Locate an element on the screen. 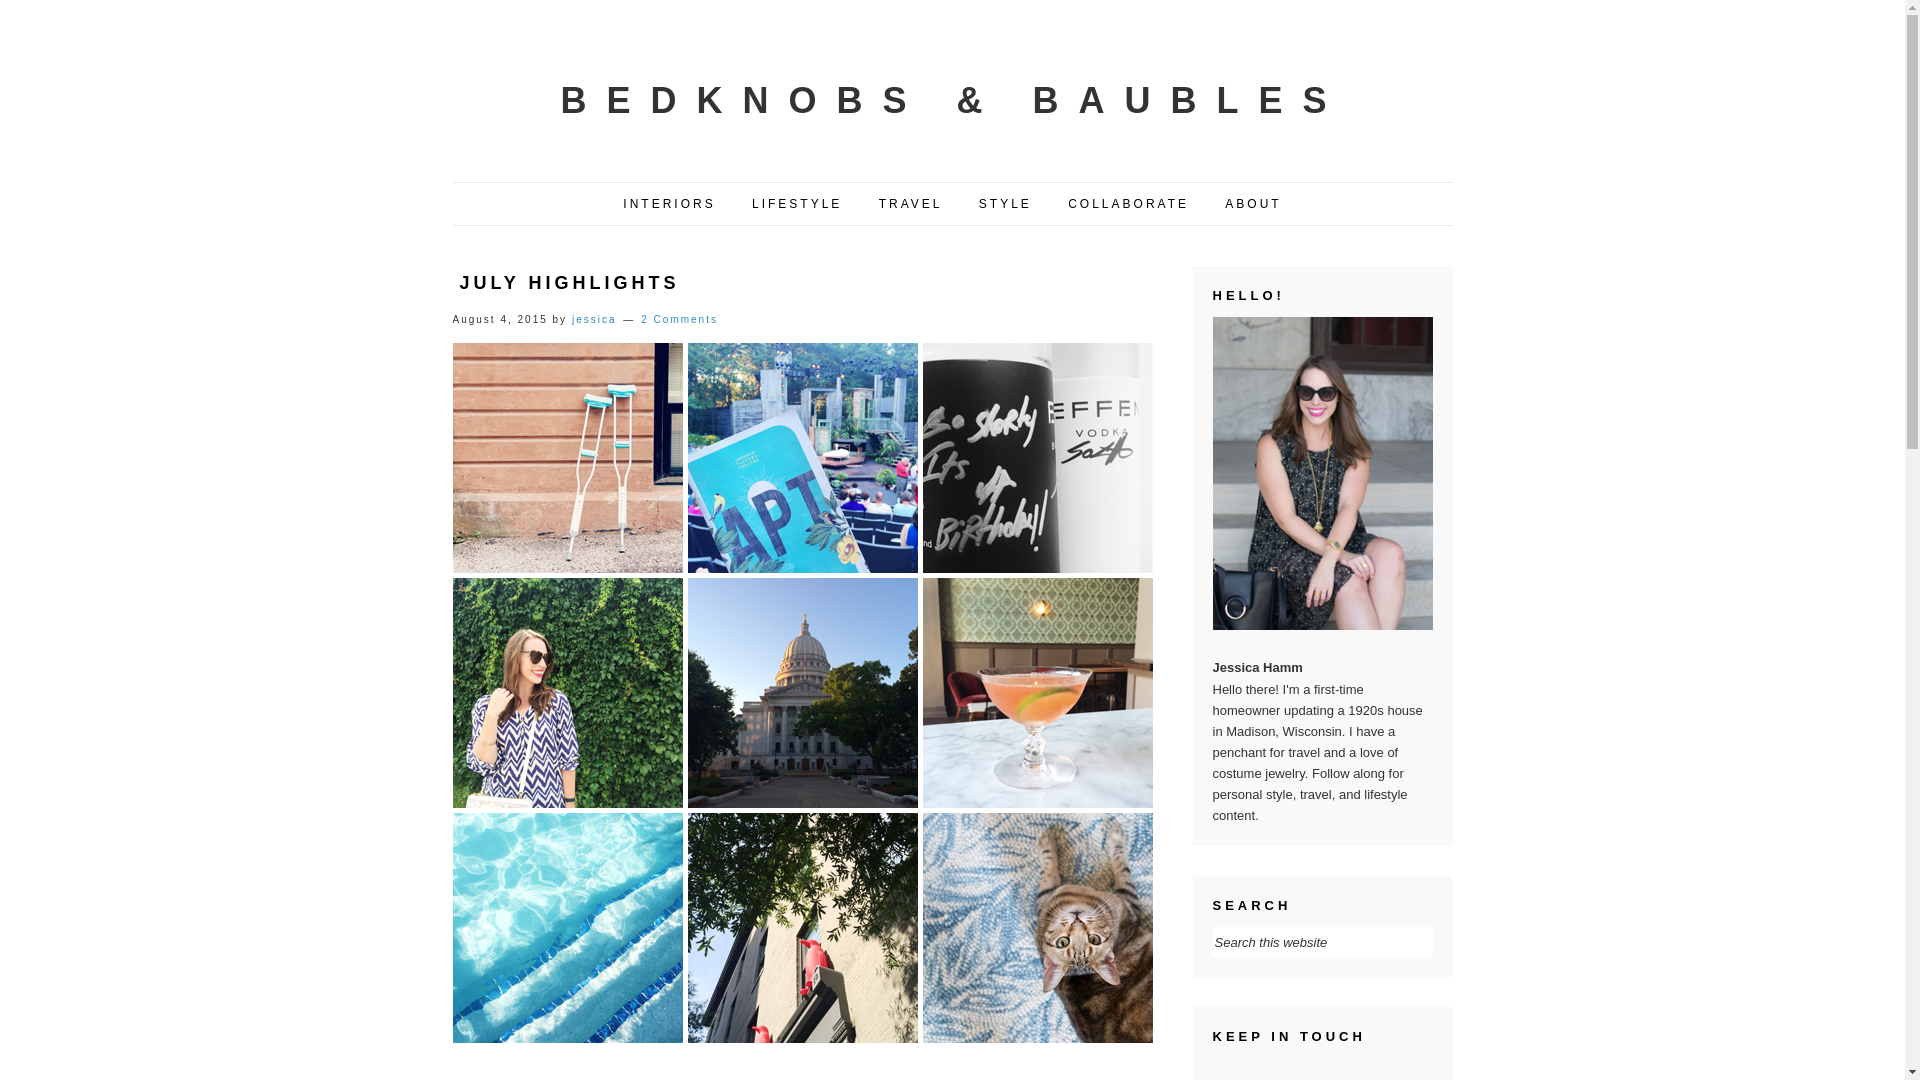 Image resolution: width=1920 pixels, height=1080 pixels. jessica is located at coordinates (594, 320).